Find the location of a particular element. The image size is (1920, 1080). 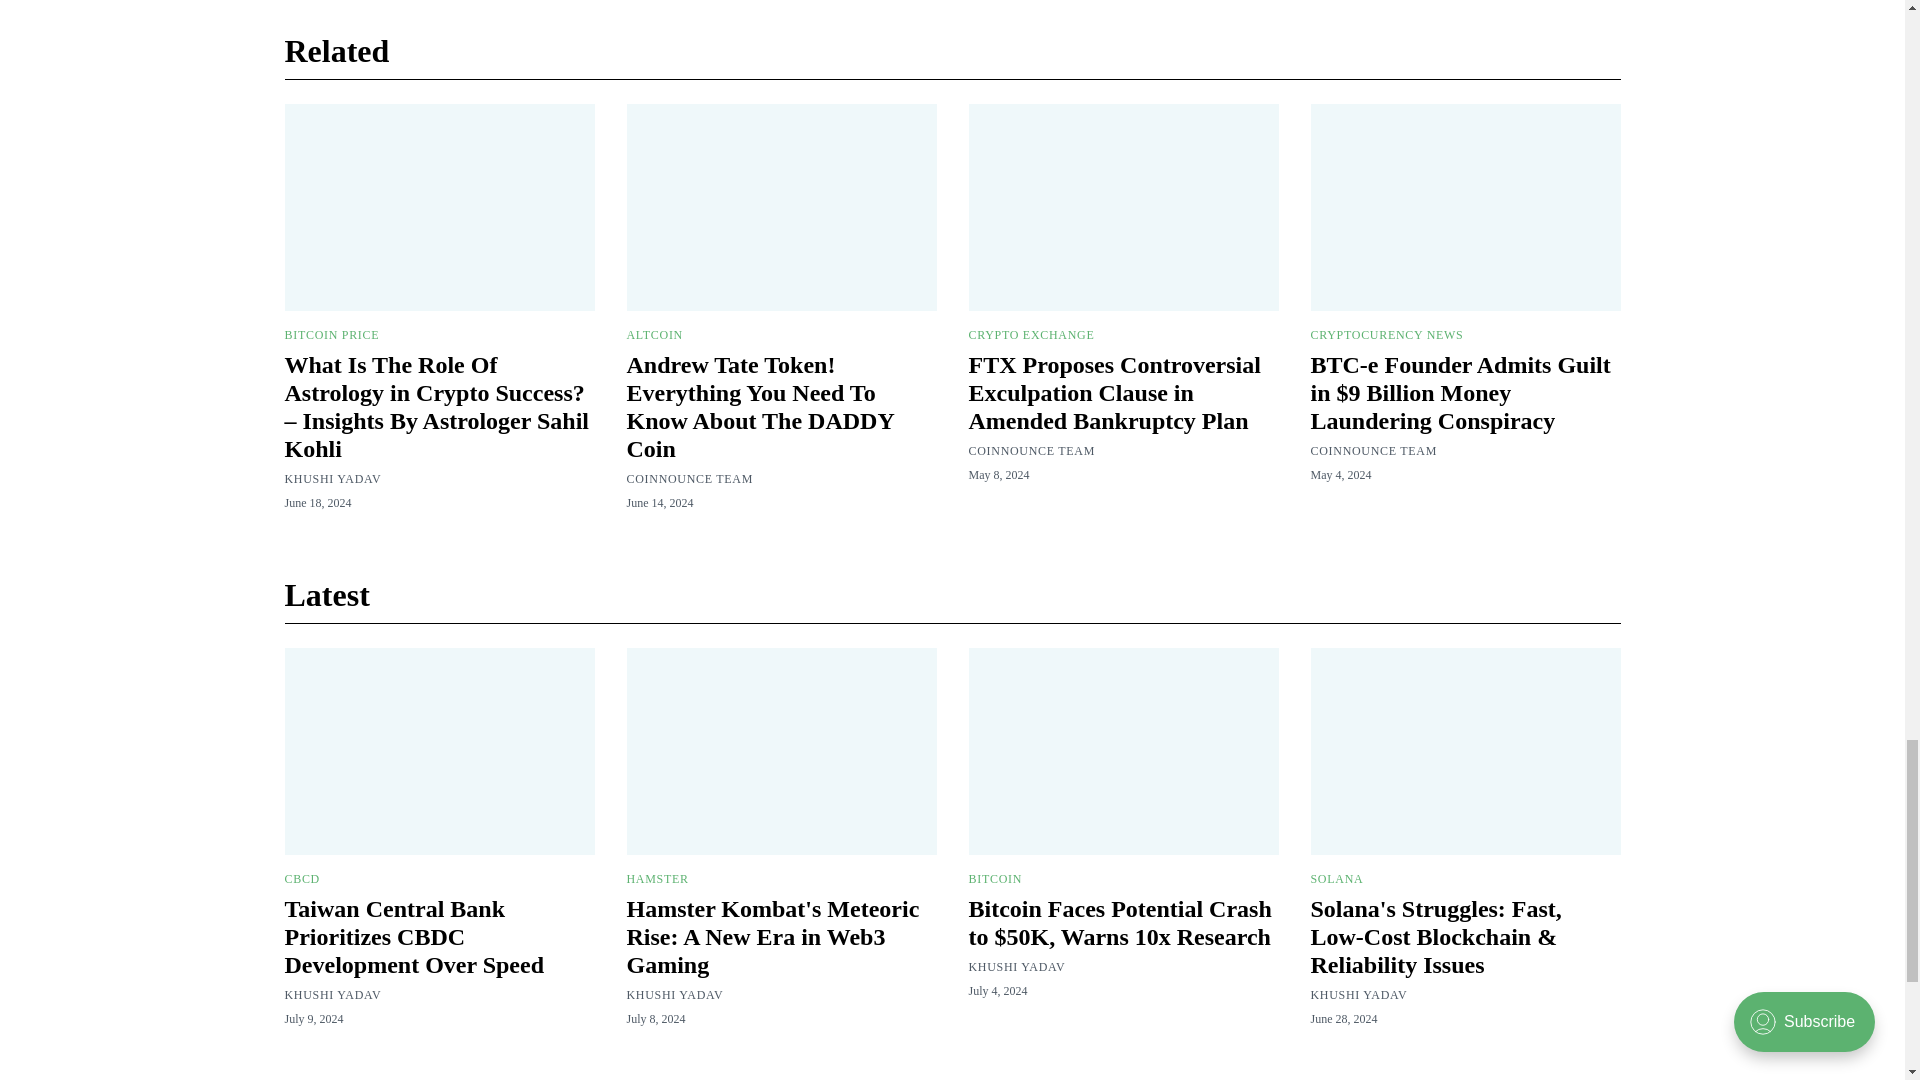

ALTCOIN is located at coordinates (653, 335).